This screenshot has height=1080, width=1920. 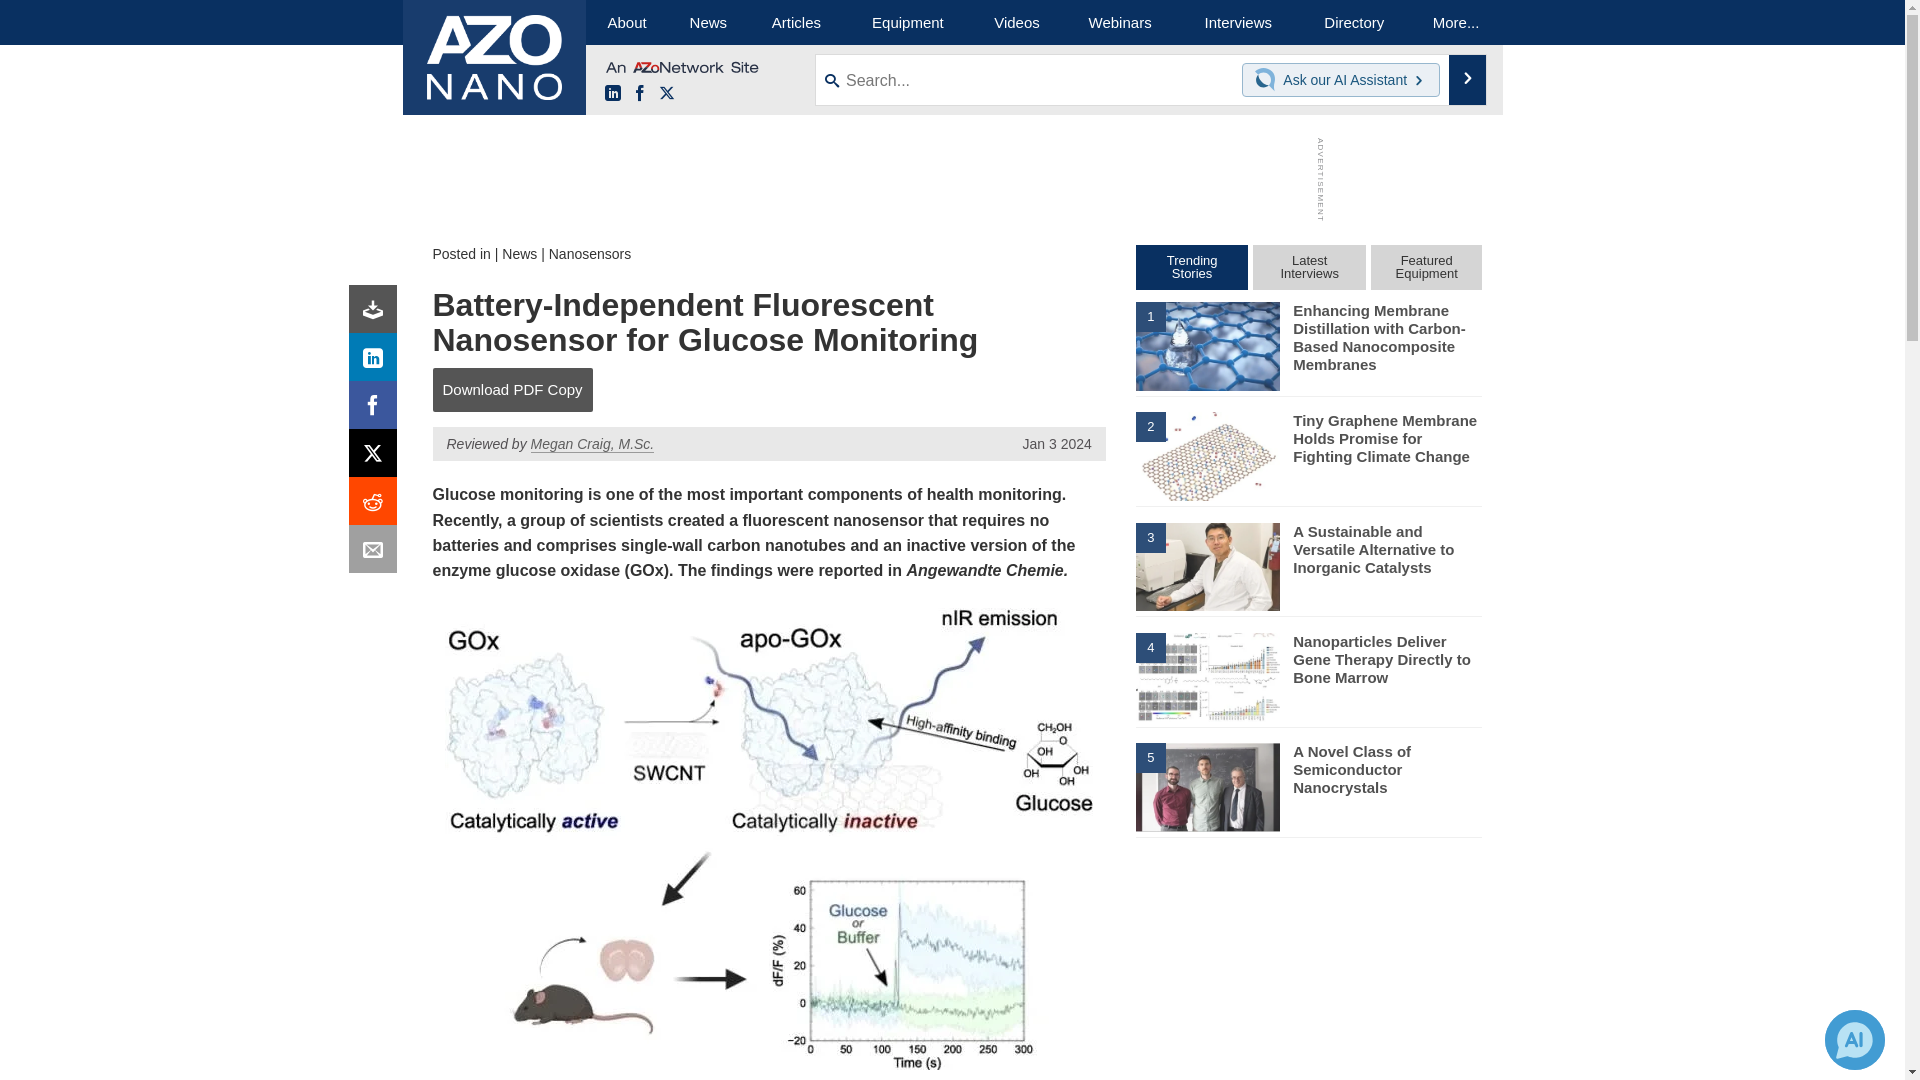 I want to click on Nanosensors, so click(x=590, y=254).